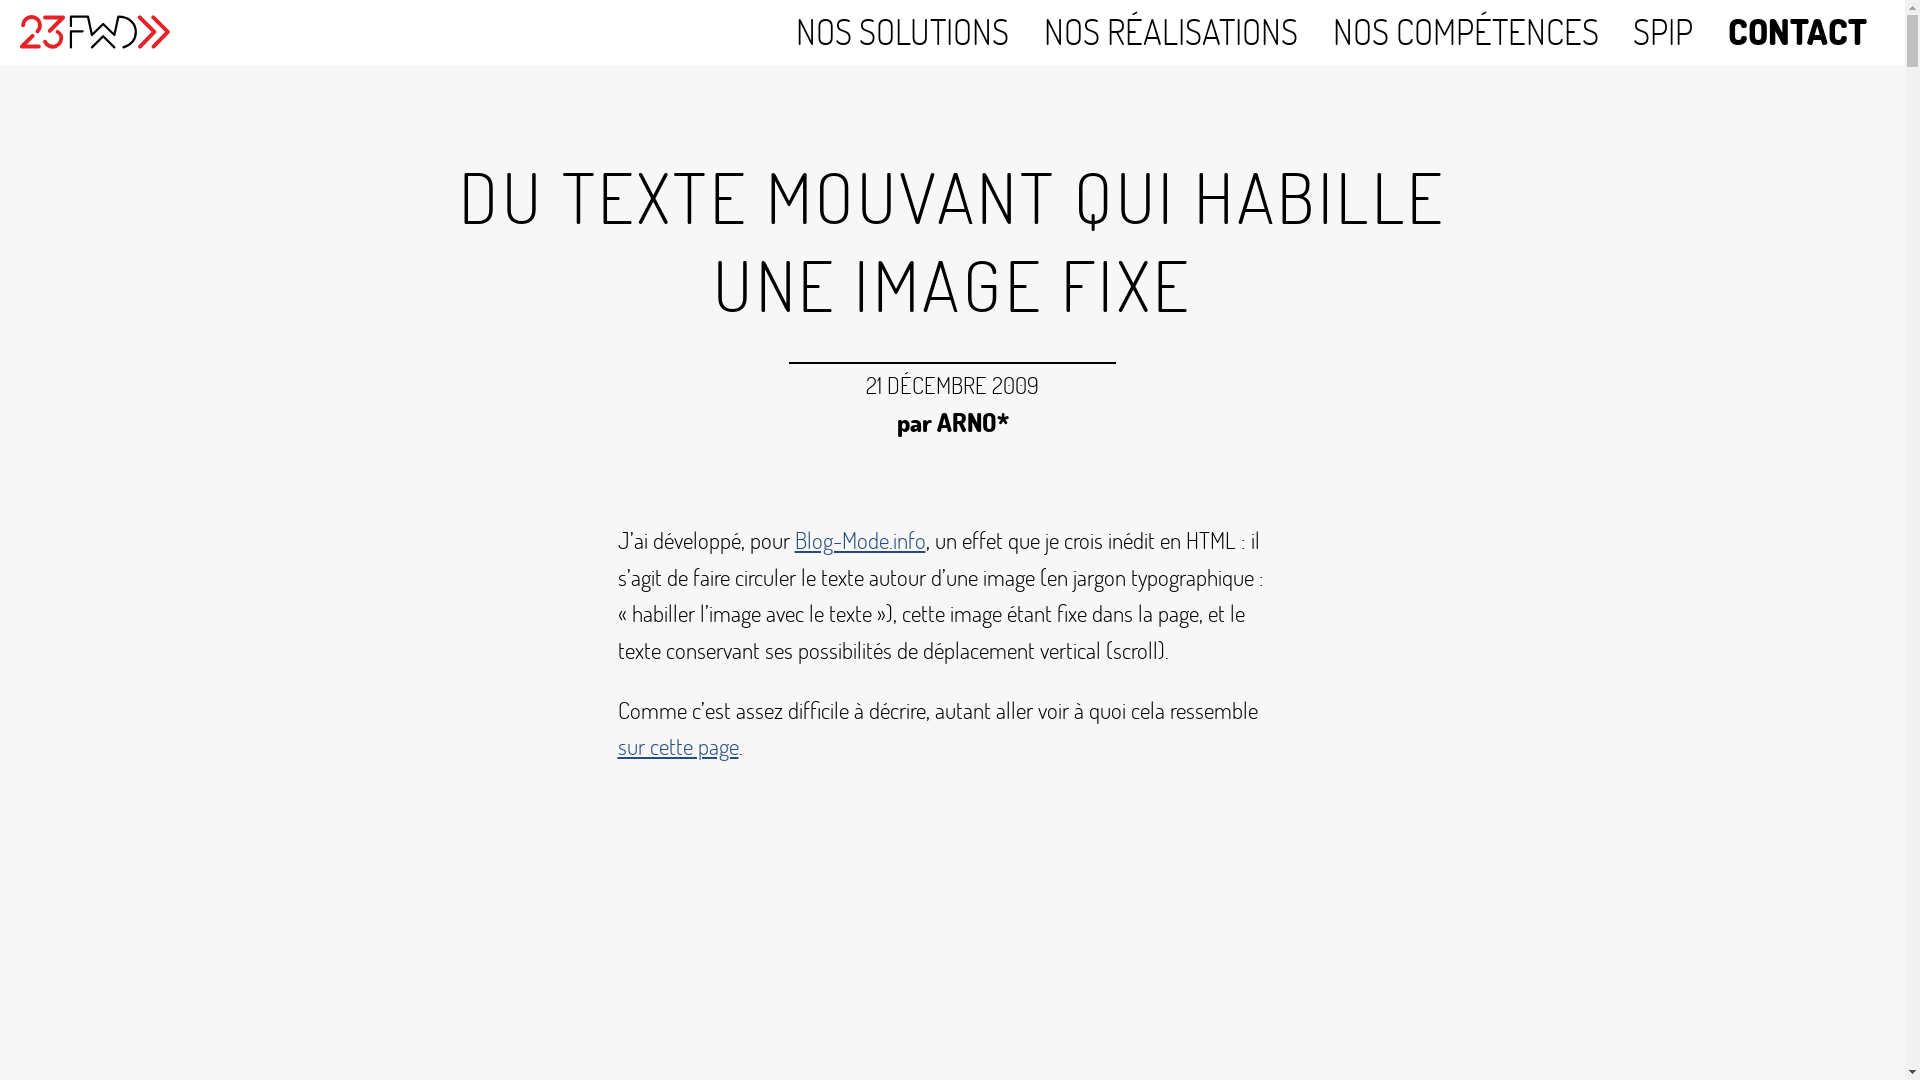 The height and width of the screenshot is (1080, 1920). I want to click on Blog-Mode.info, so click(860, 540).